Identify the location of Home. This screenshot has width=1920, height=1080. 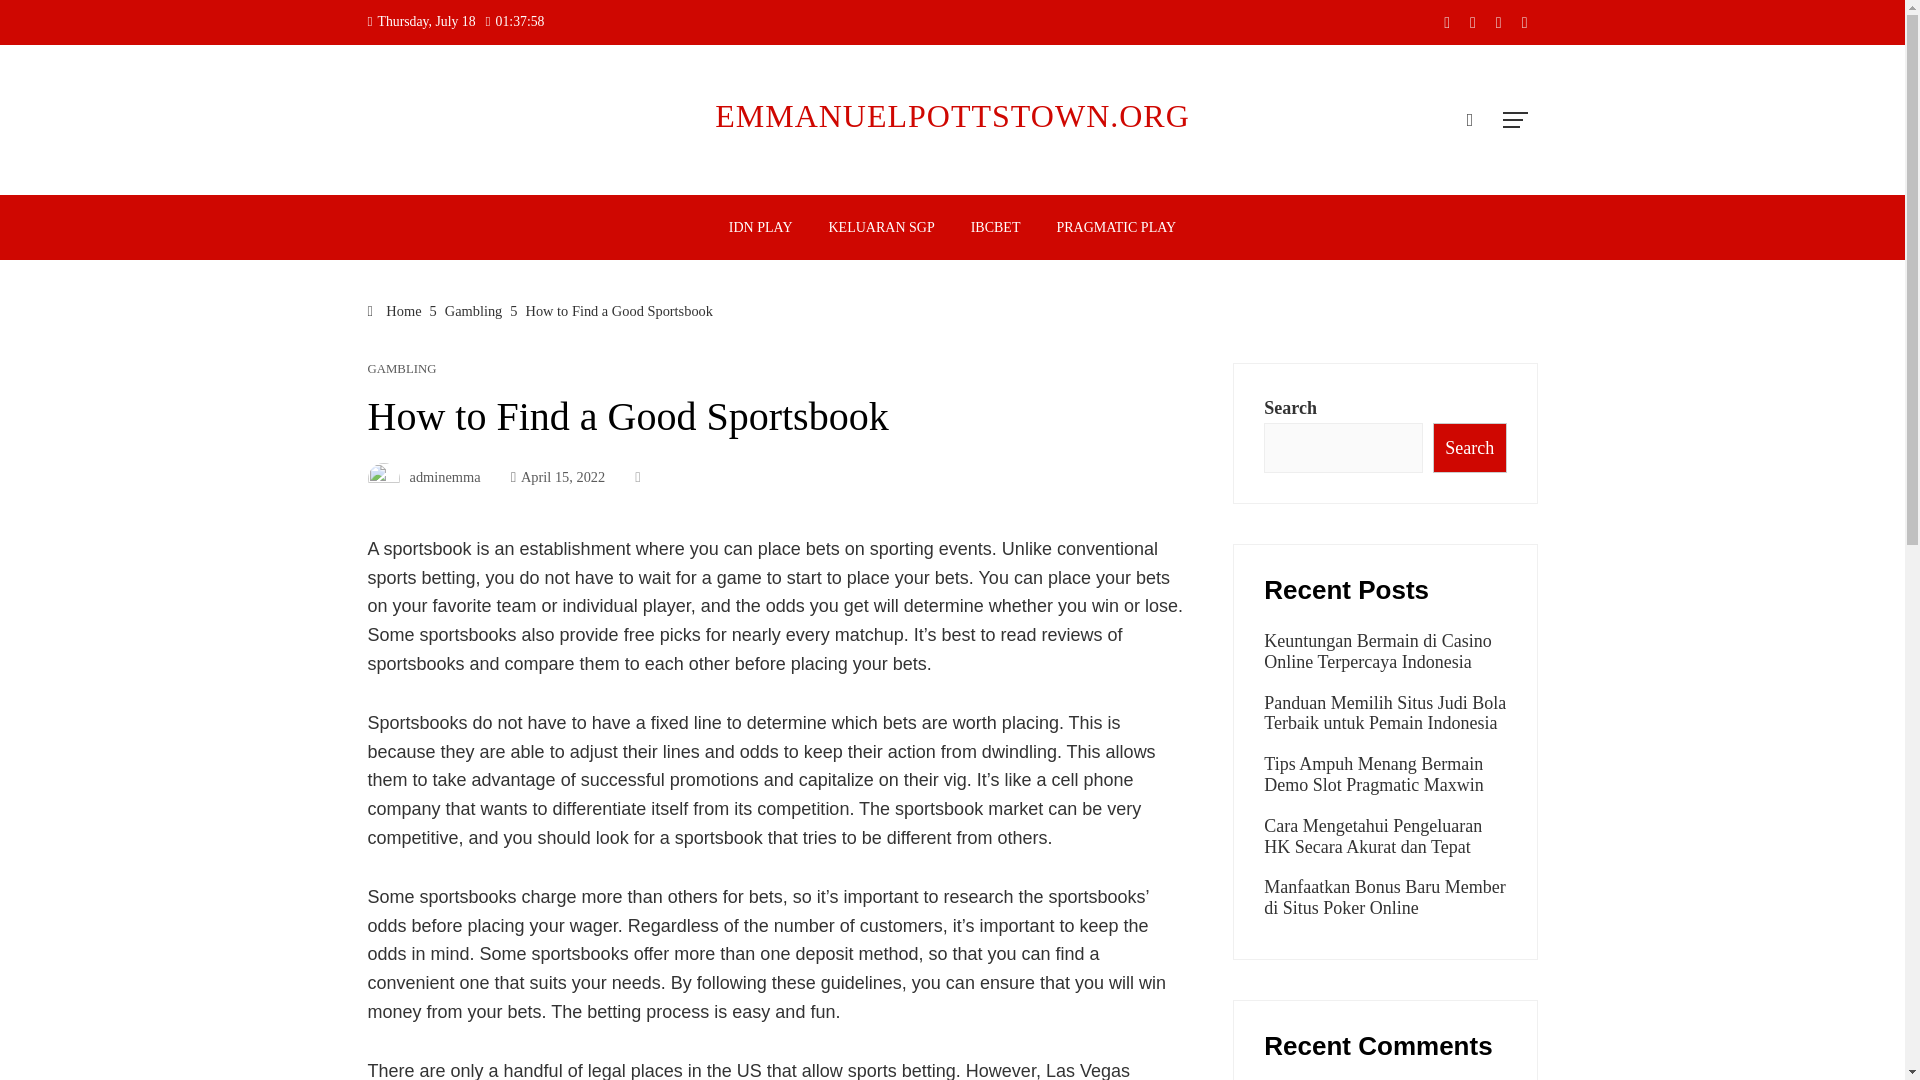
(395, 310).